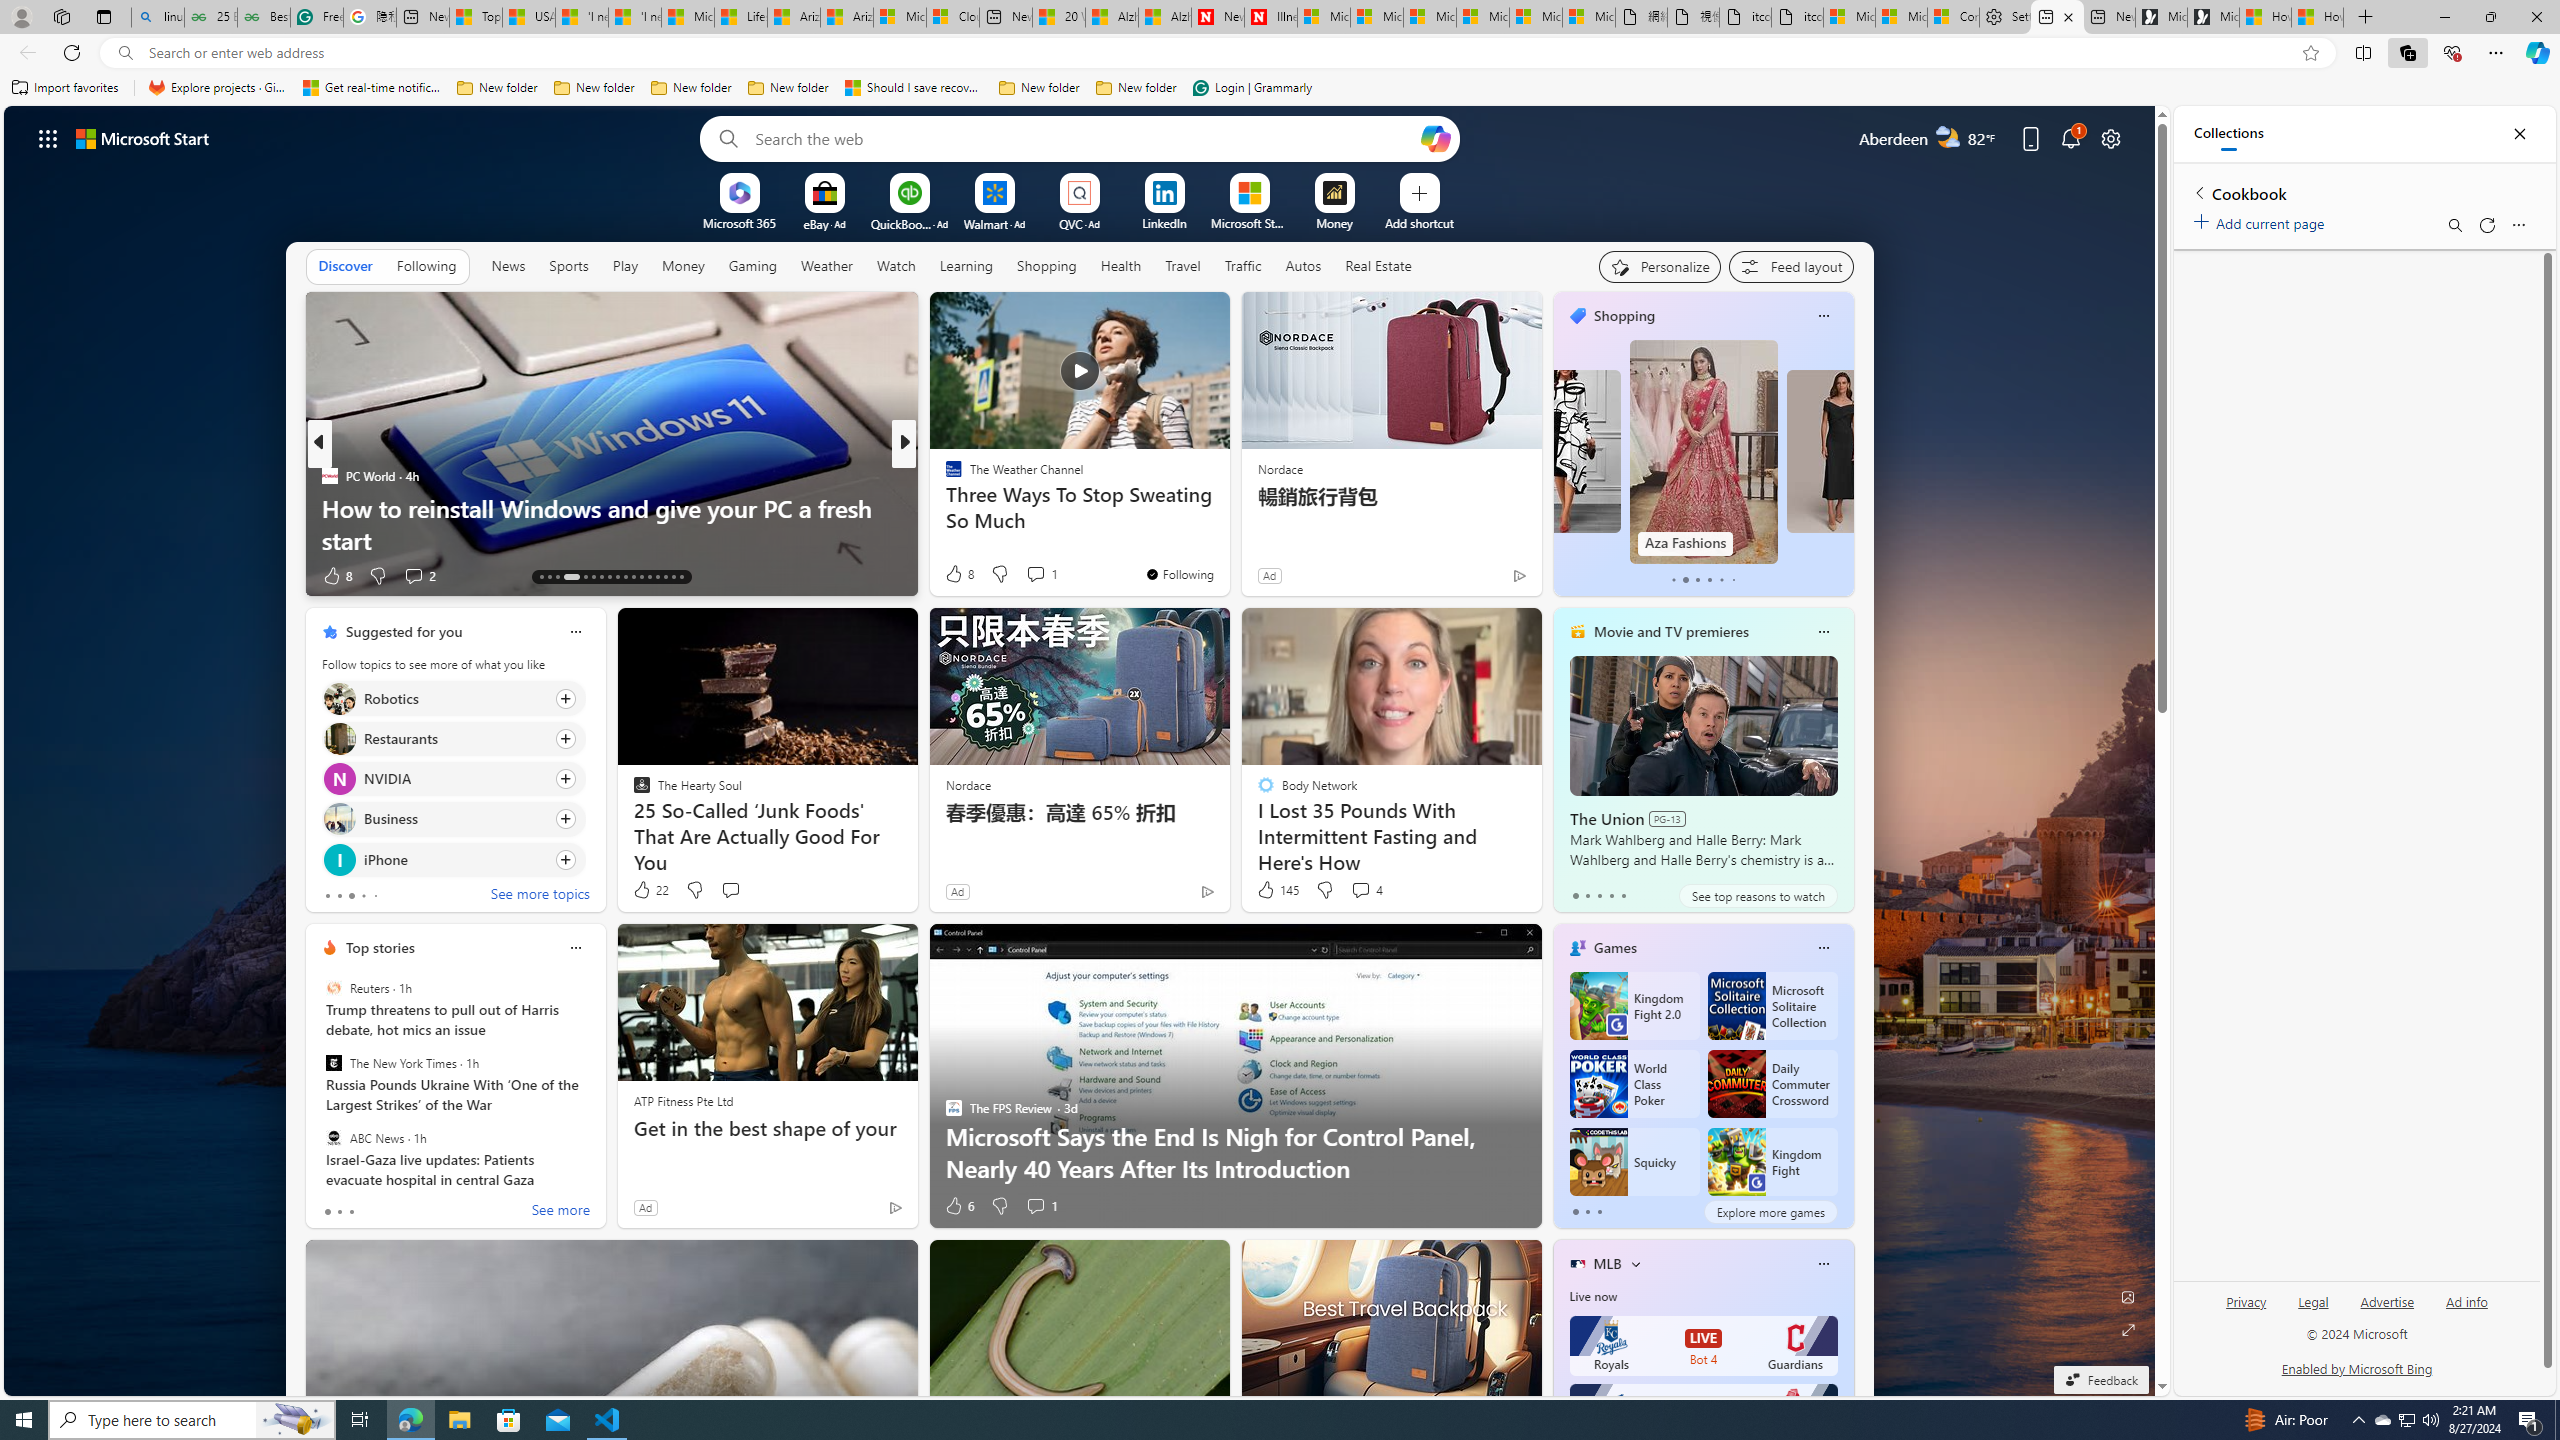 This screenshot has height=1440, width=2560. What do you see at coordinates (1227, 540) in the screenshot?
I see `How to Use a Monitor With Your Closed Laptop` at bounding box center [1227, 540].